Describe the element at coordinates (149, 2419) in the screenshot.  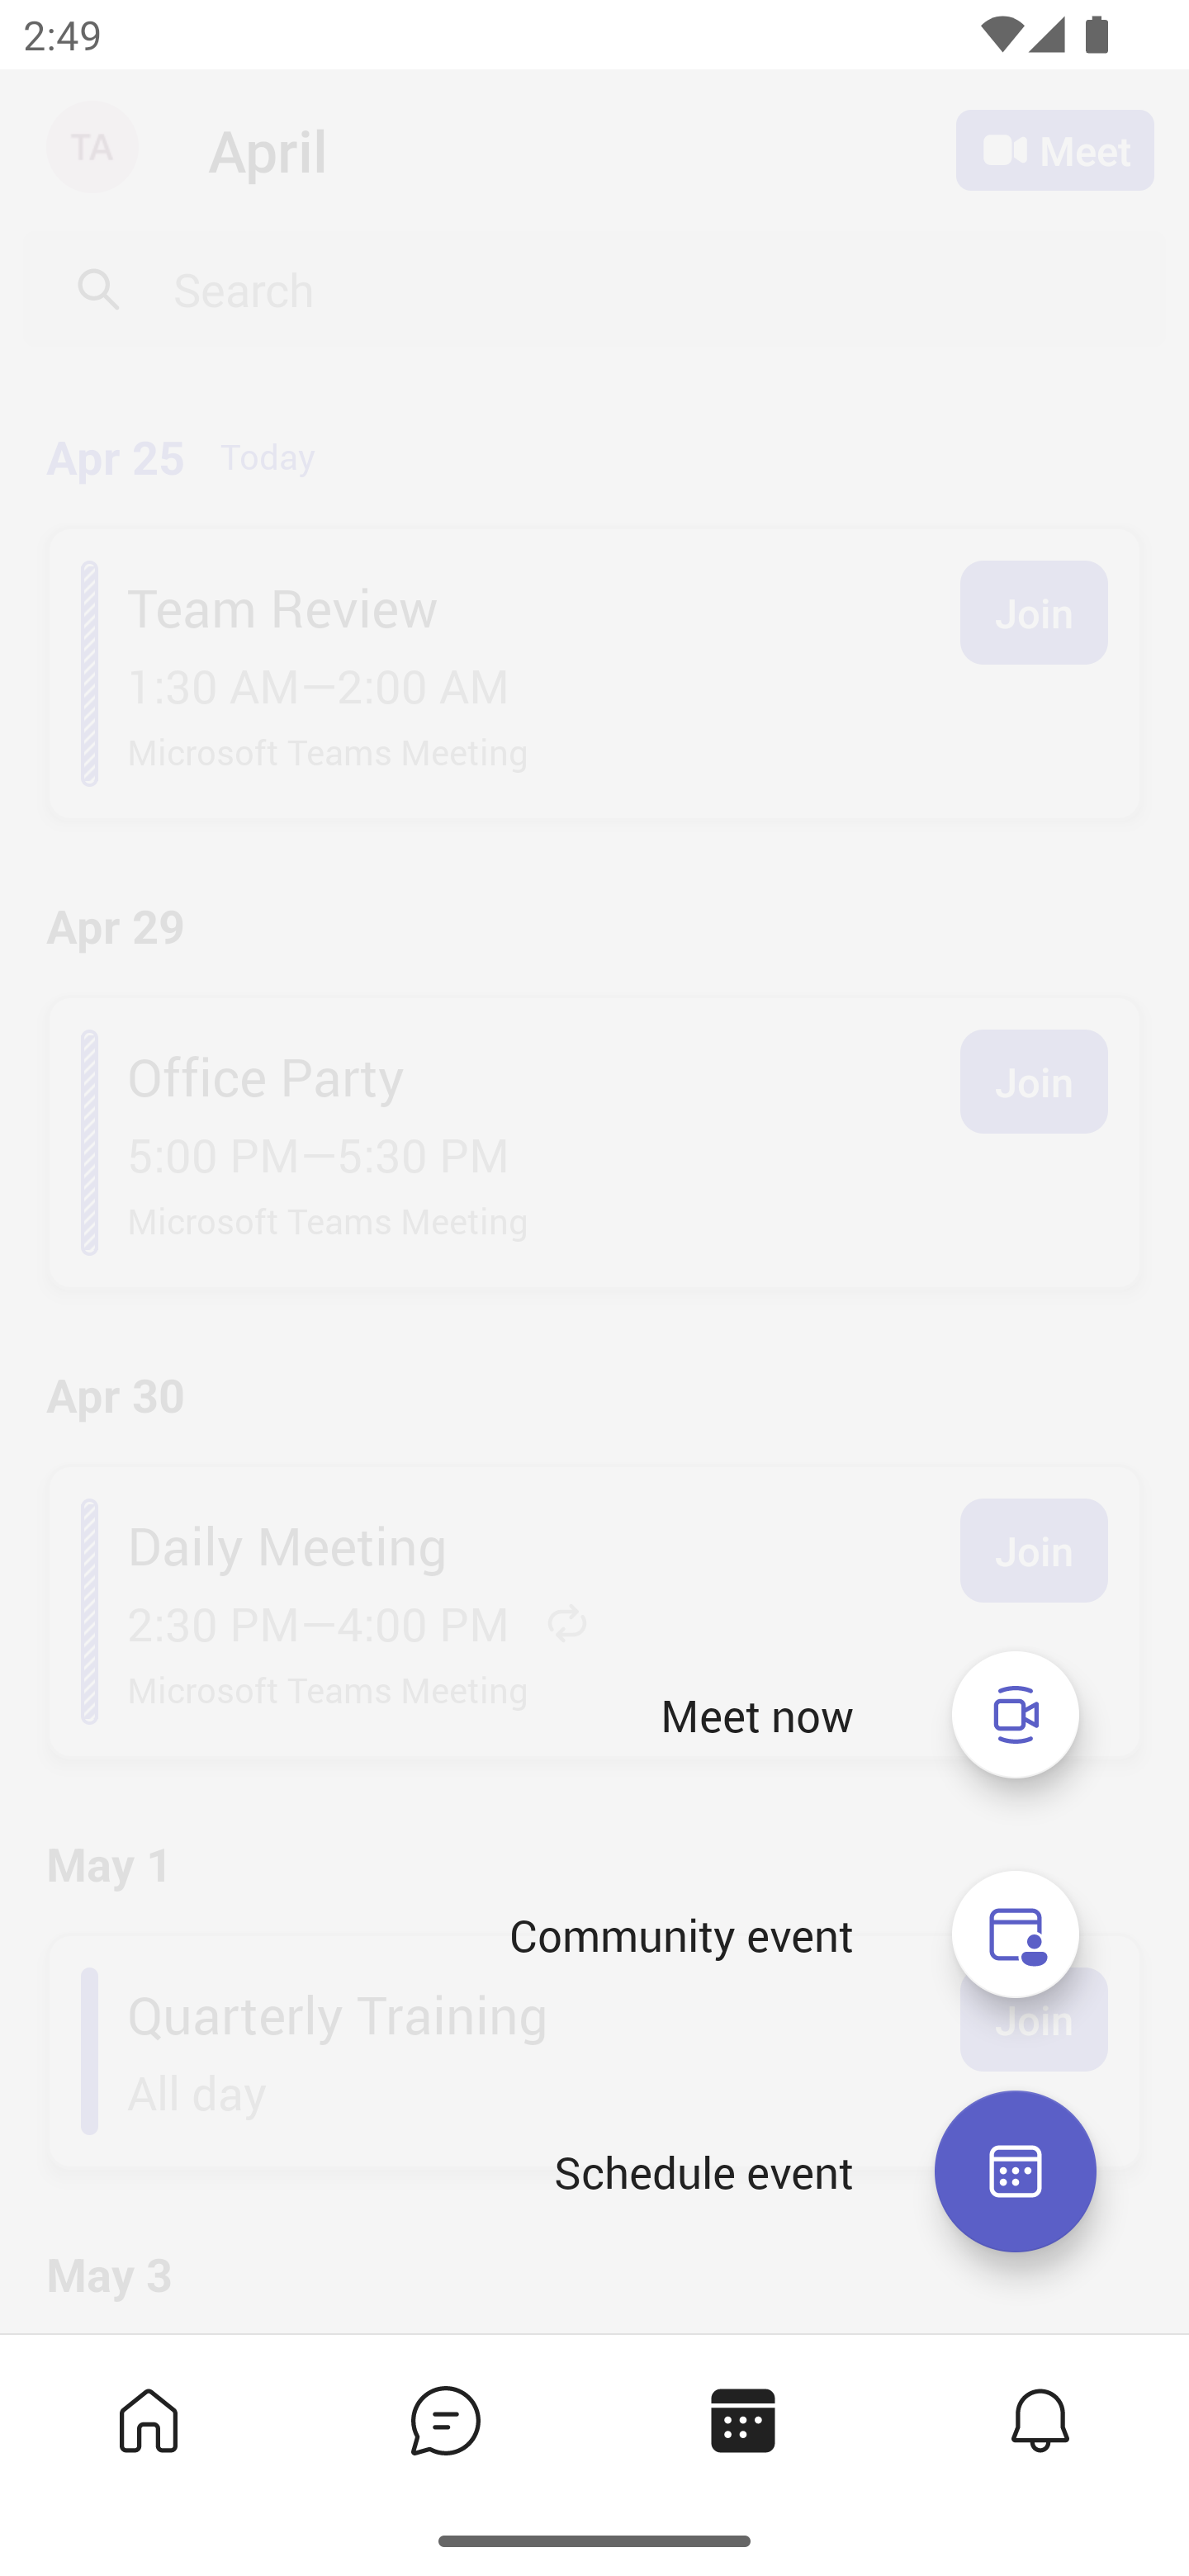
I see `Home tab,1 of 4, not selected` at that location.